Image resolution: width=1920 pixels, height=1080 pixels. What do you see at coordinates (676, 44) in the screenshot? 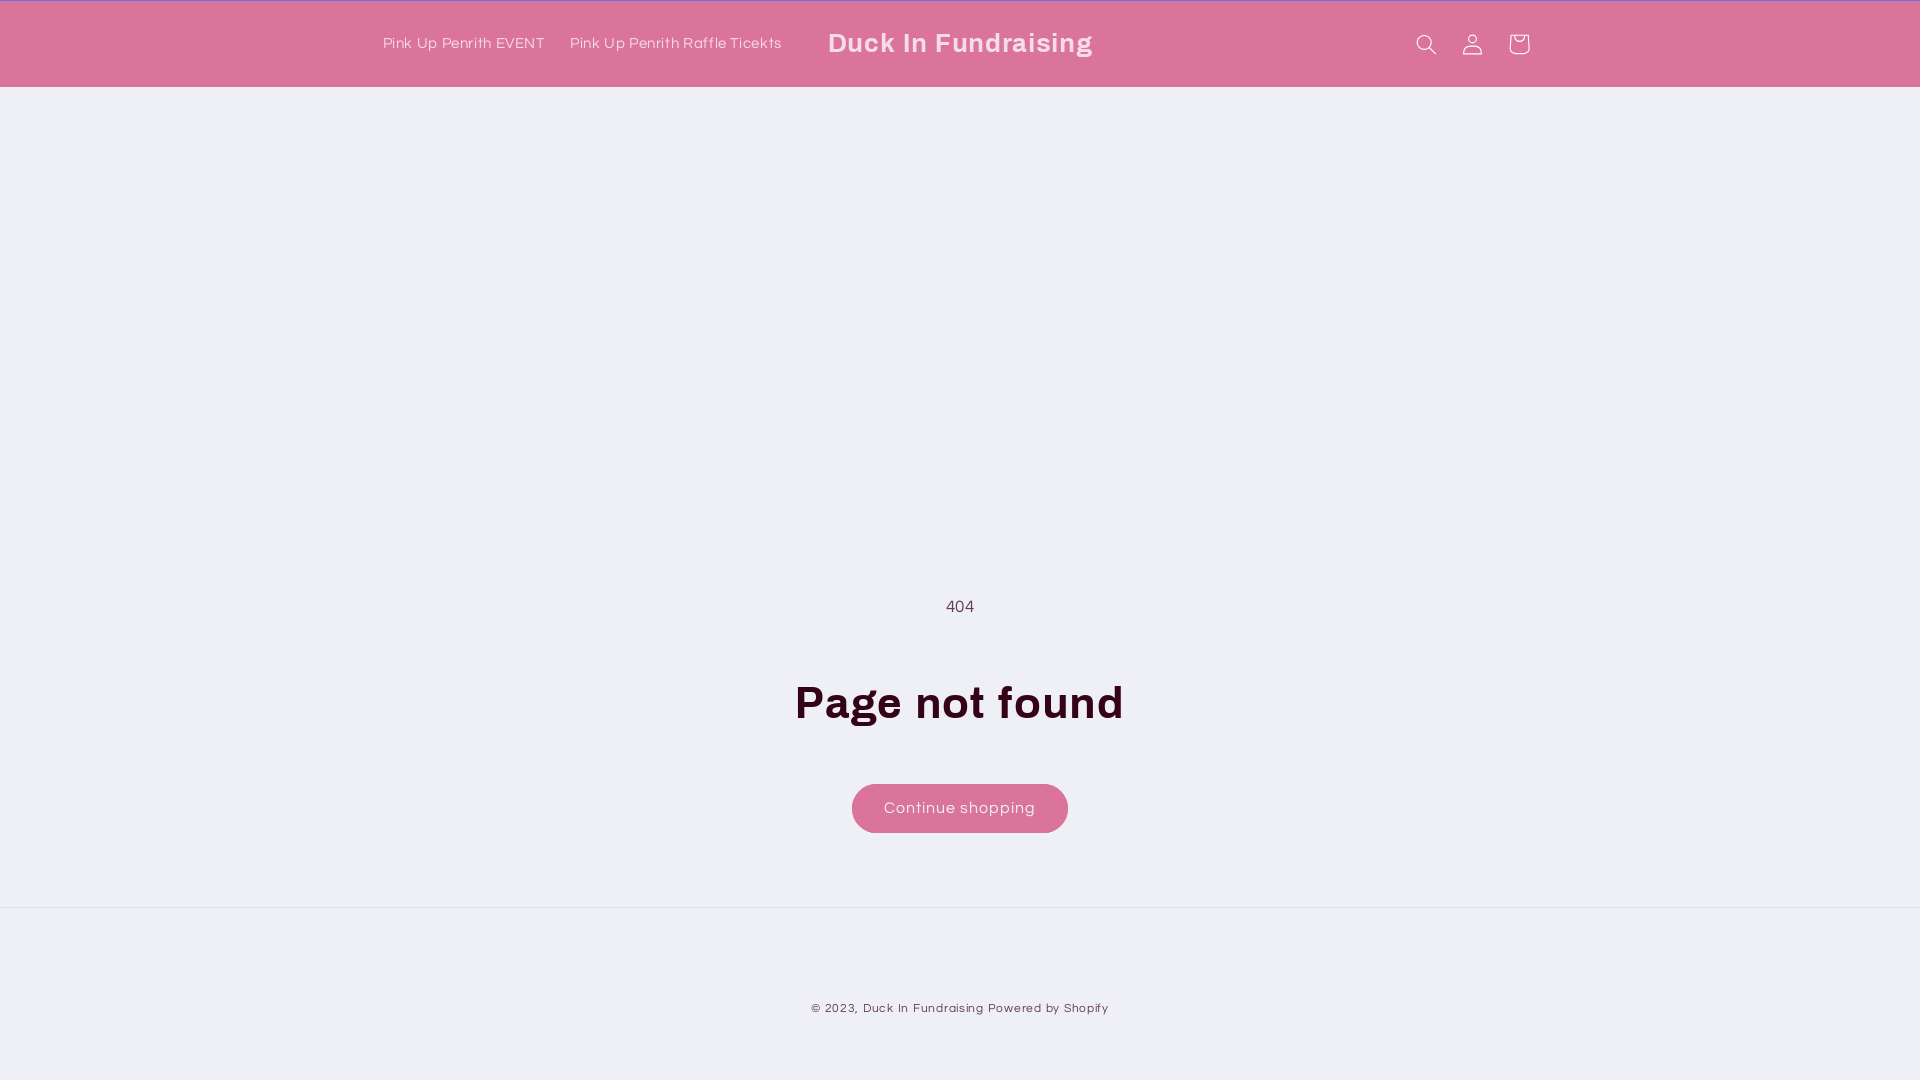
I see `Pink Up Penrith Raffle Ticekts` at bounding box center [676, 44].